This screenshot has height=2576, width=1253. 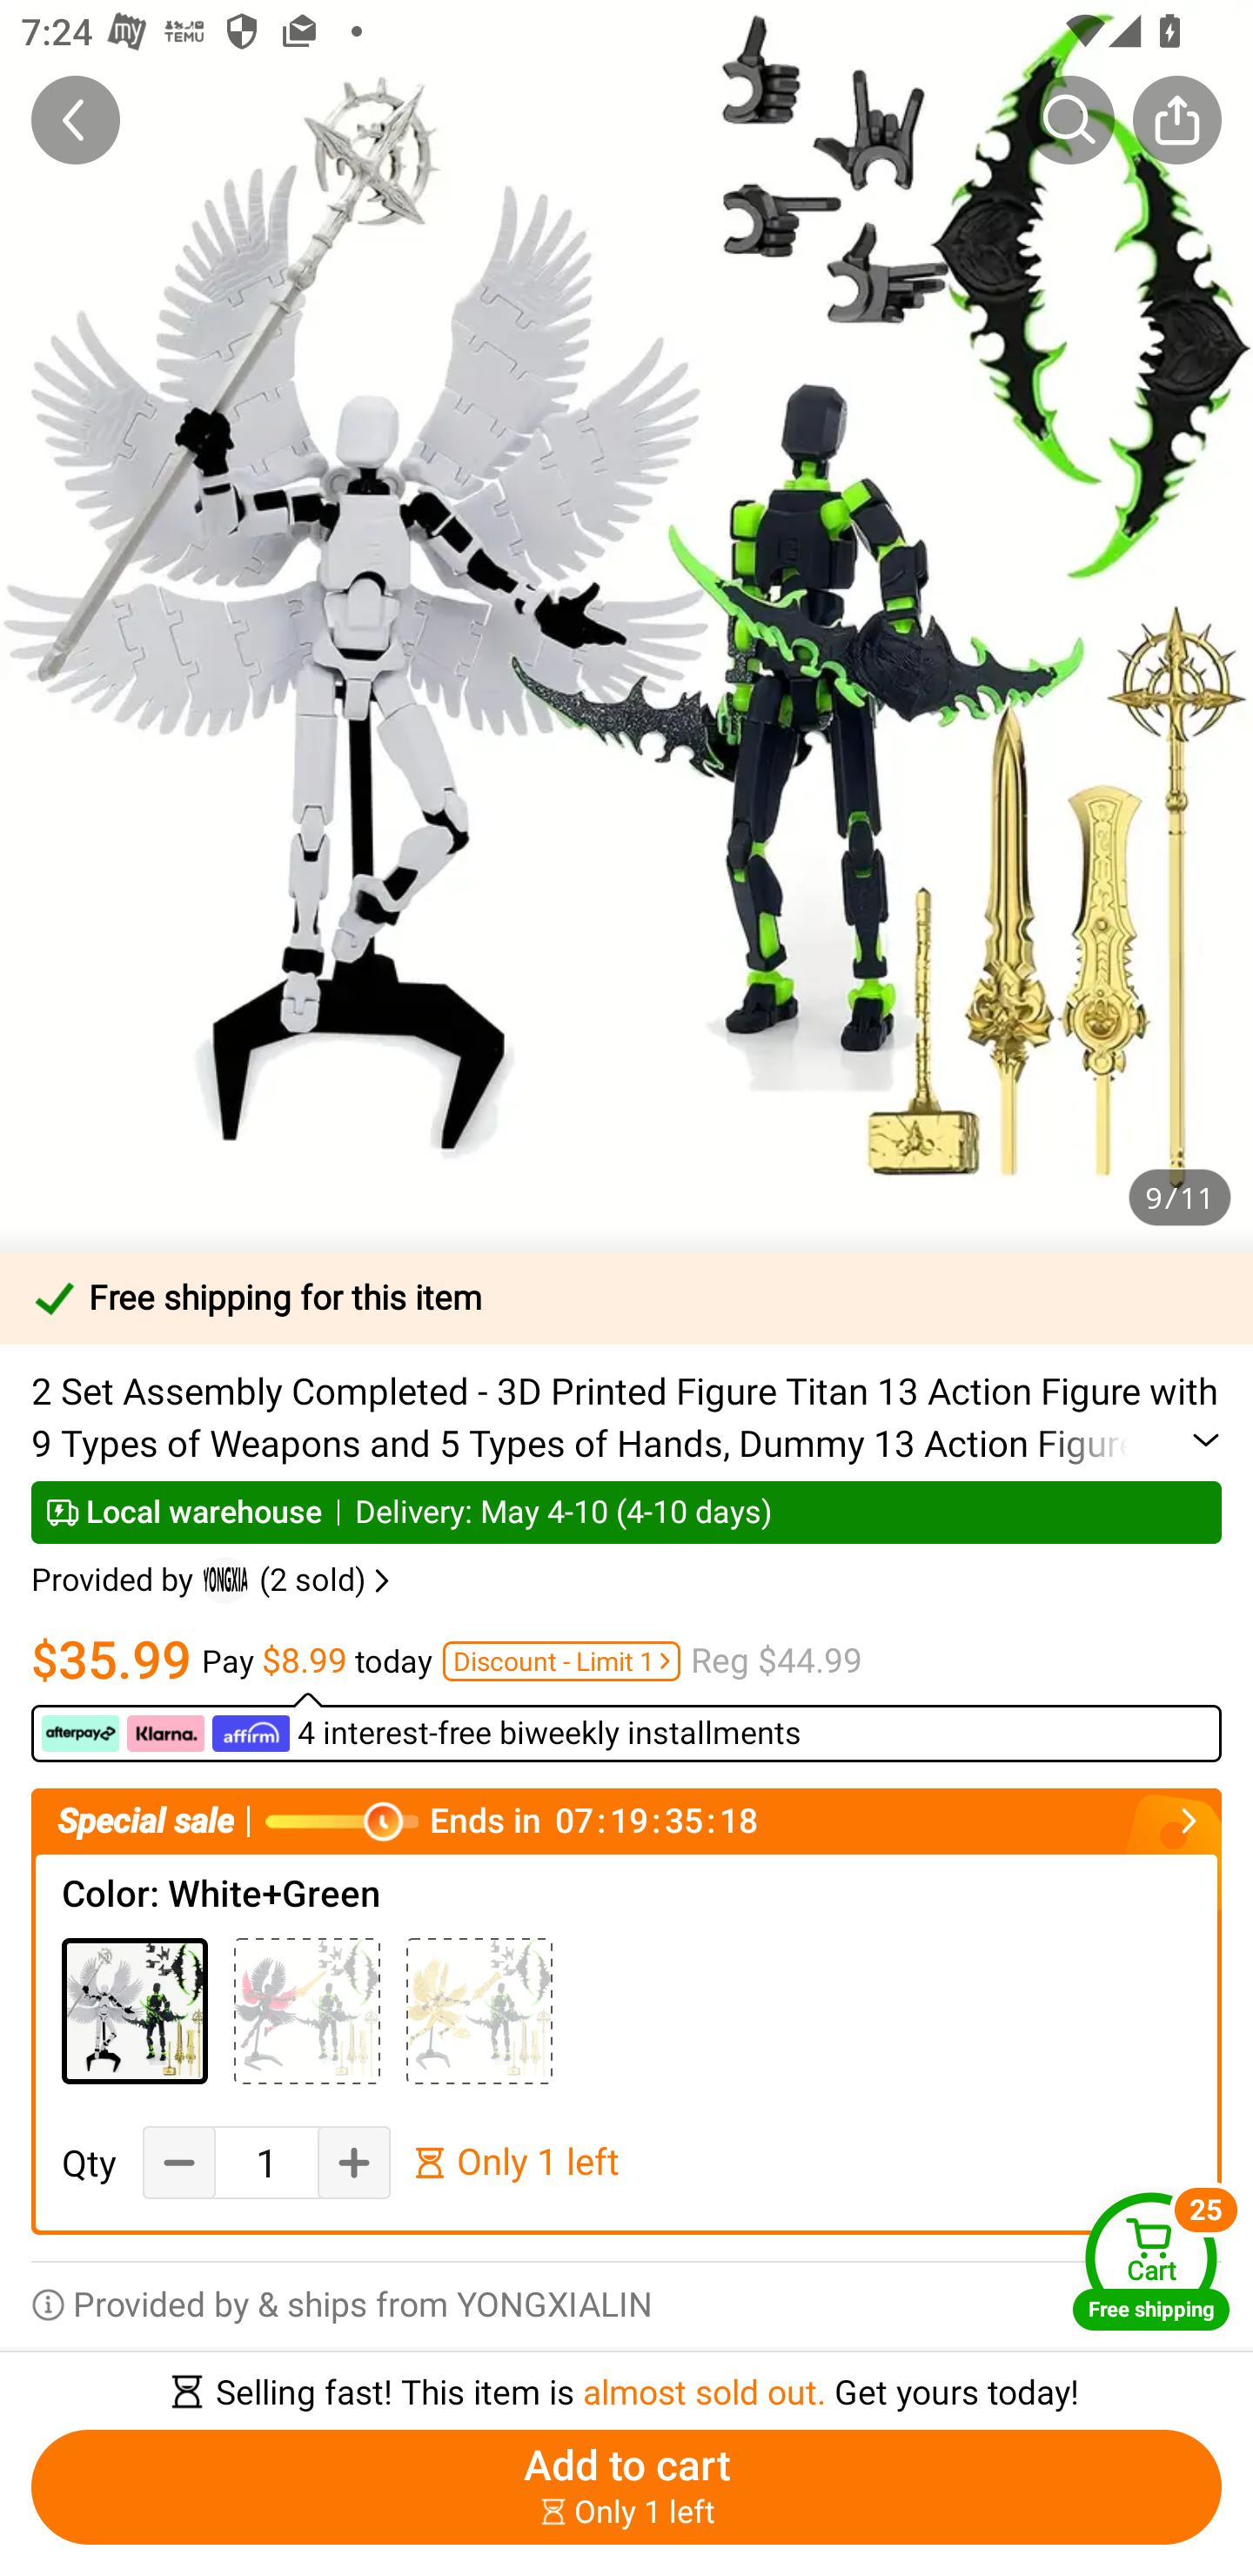 What do you see at coordinates (626, 2487) in the screenshot?
I see `Add to cart ￼￼Only 1 left` at bounding box center [626, 2487].